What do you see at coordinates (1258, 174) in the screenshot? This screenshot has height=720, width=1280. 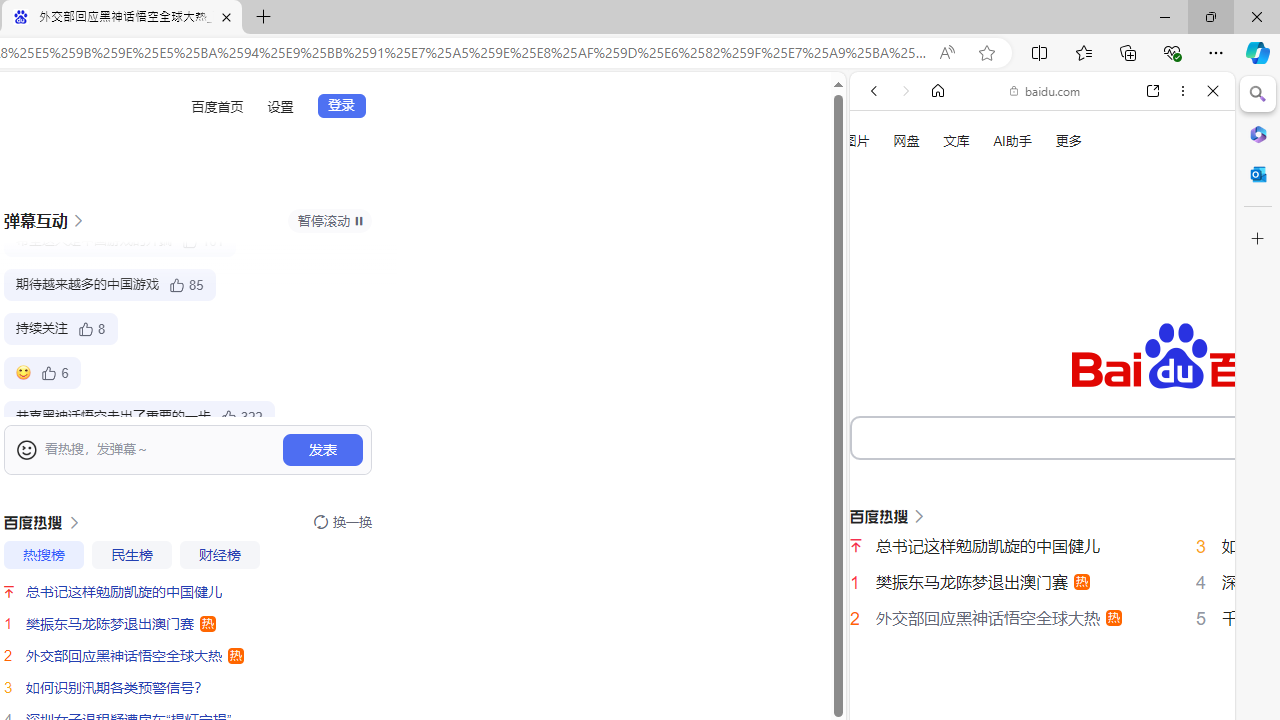 I see `Outlook` at bounding box center [1258, 174].